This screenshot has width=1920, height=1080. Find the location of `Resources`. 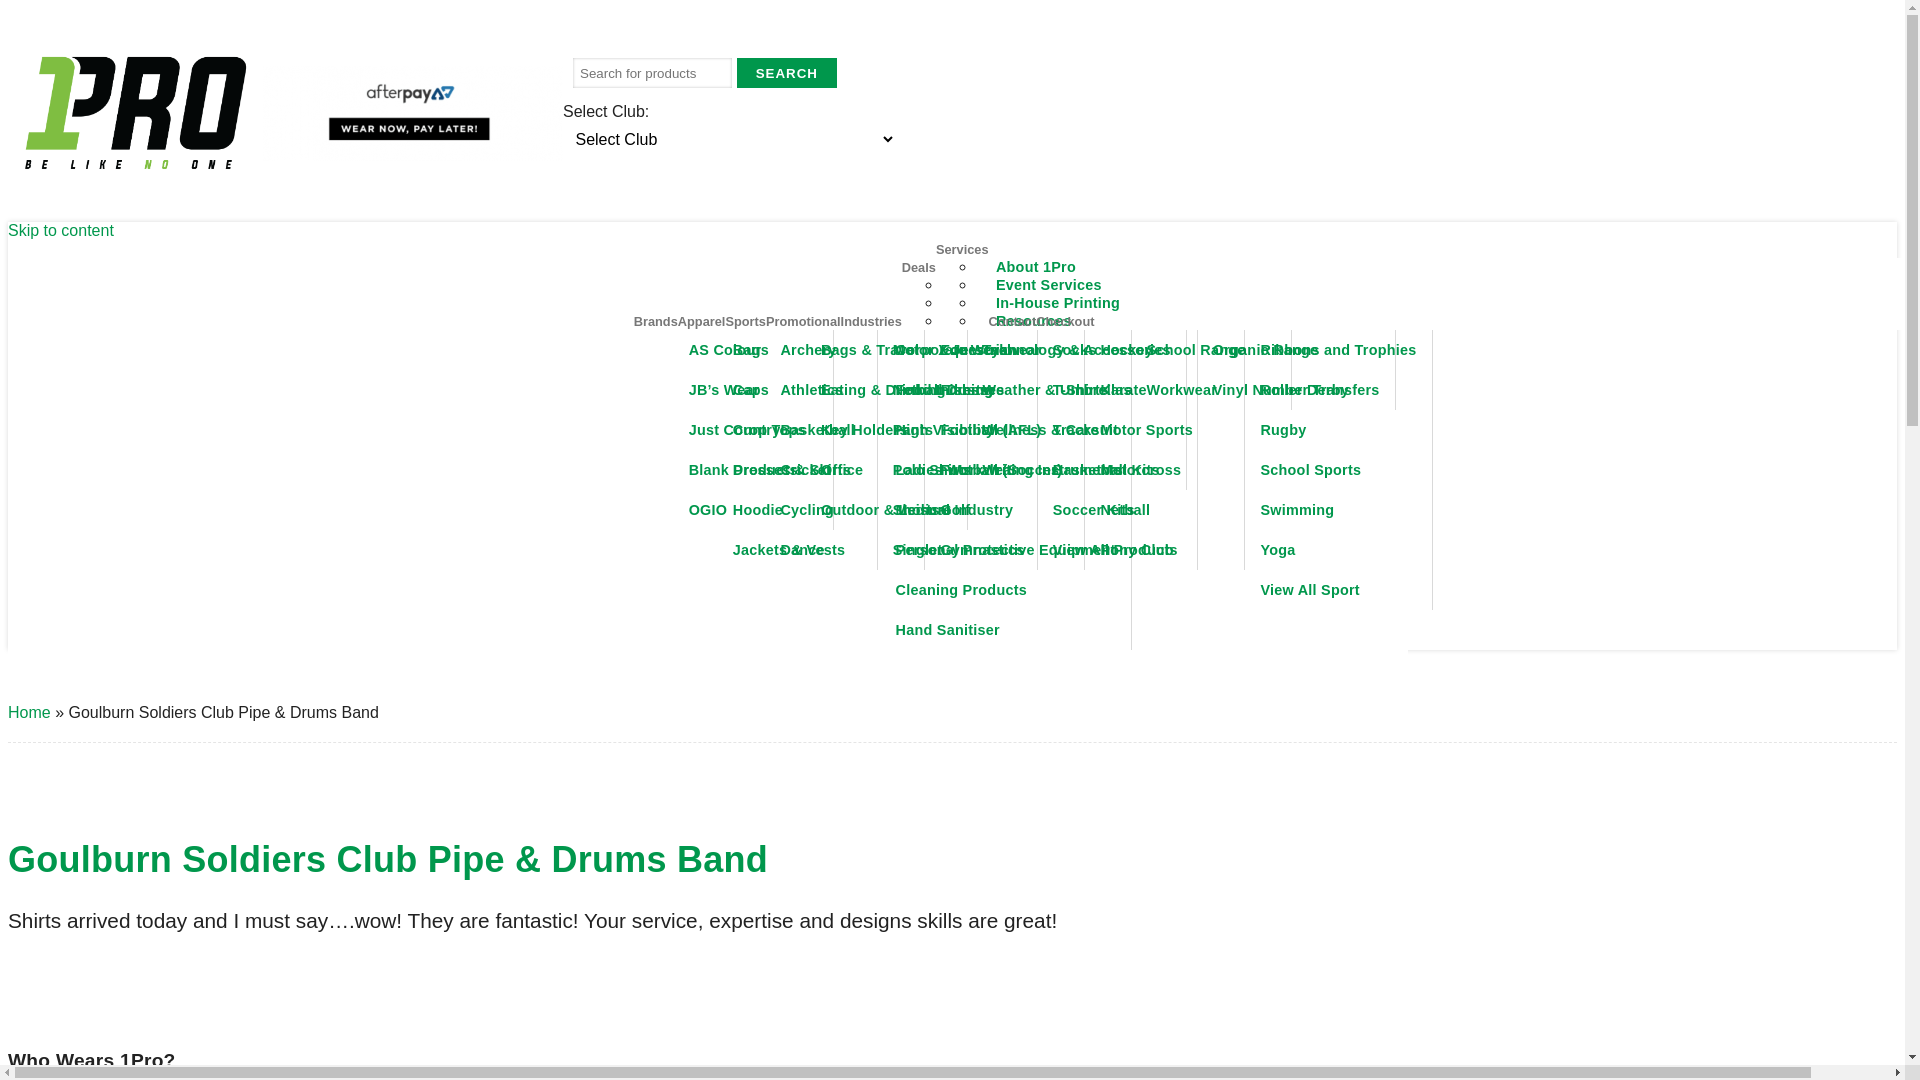

Resources is located at coordinates (1034, 321).